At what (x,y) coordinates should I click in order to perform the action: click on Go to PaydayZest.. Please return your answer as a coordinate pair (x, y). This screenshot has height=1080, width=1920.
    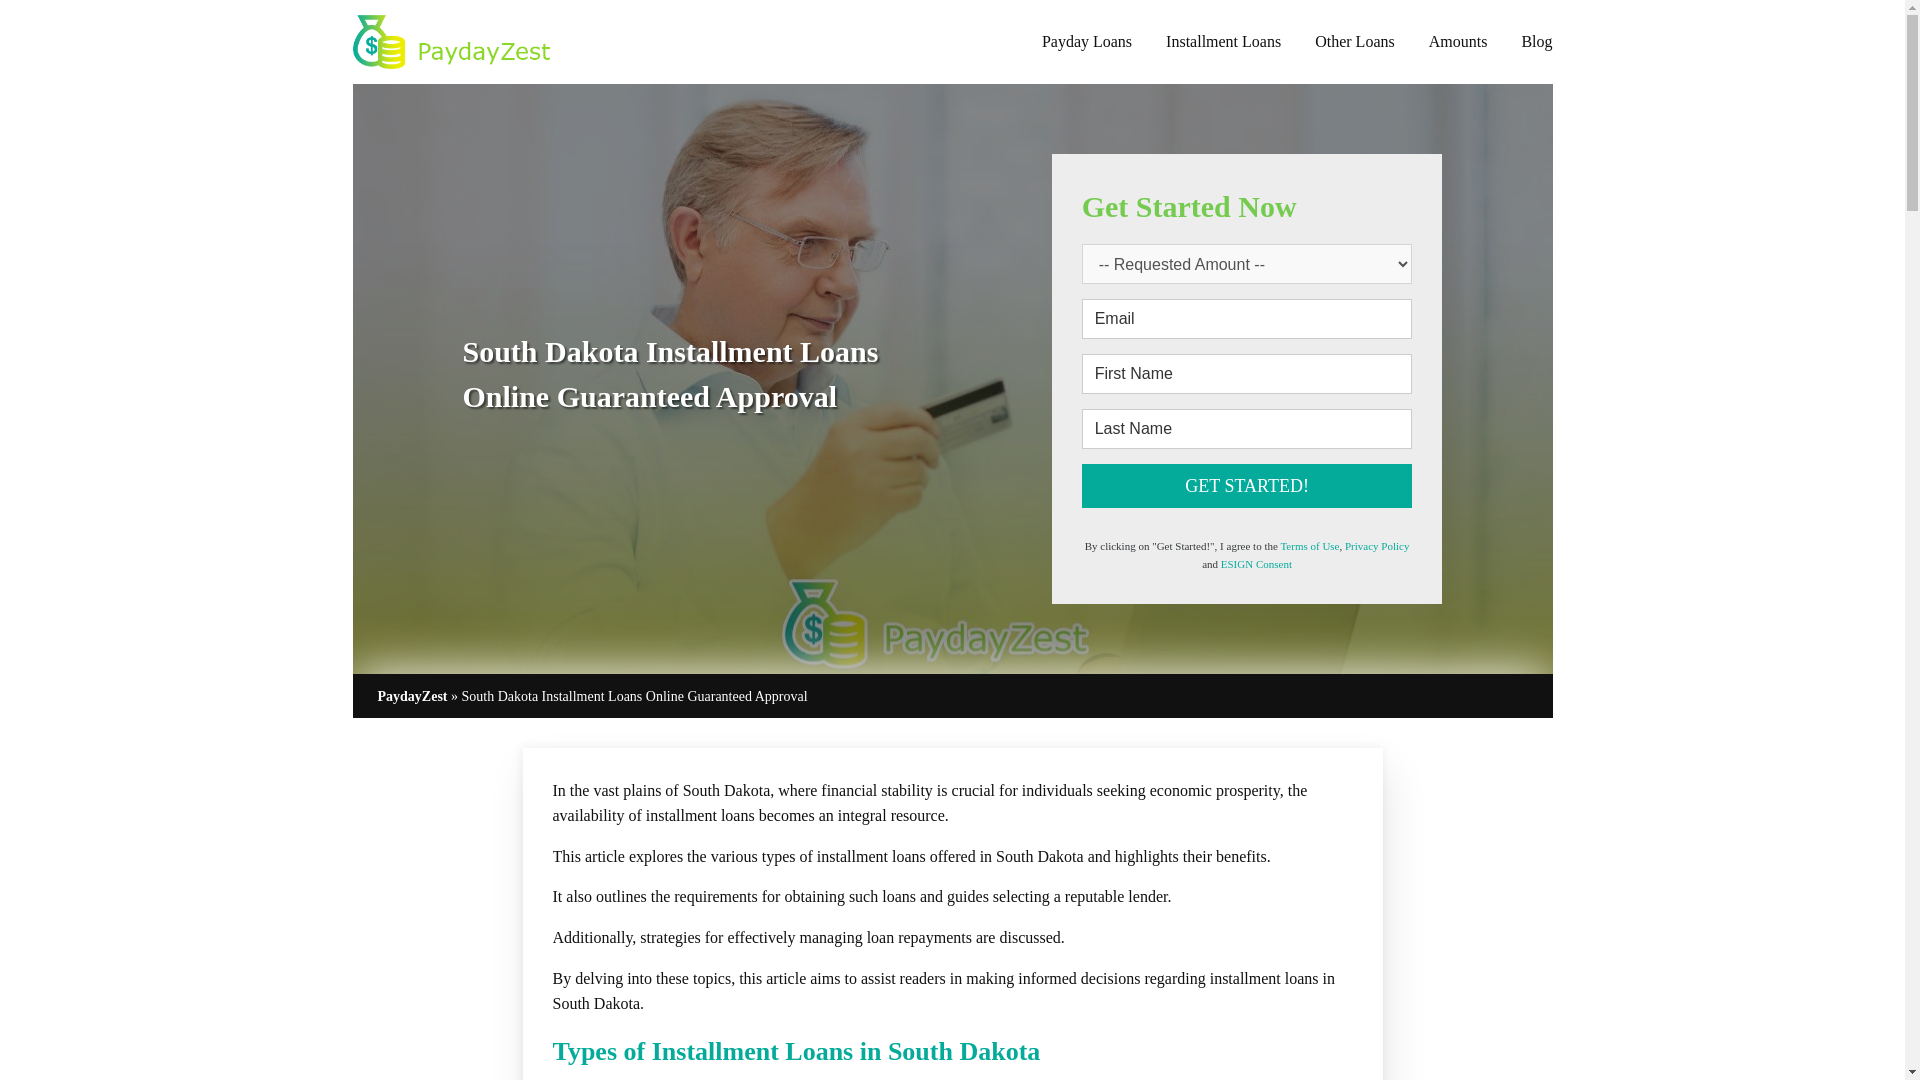
    Looking at the image, I should click on (412, 696).